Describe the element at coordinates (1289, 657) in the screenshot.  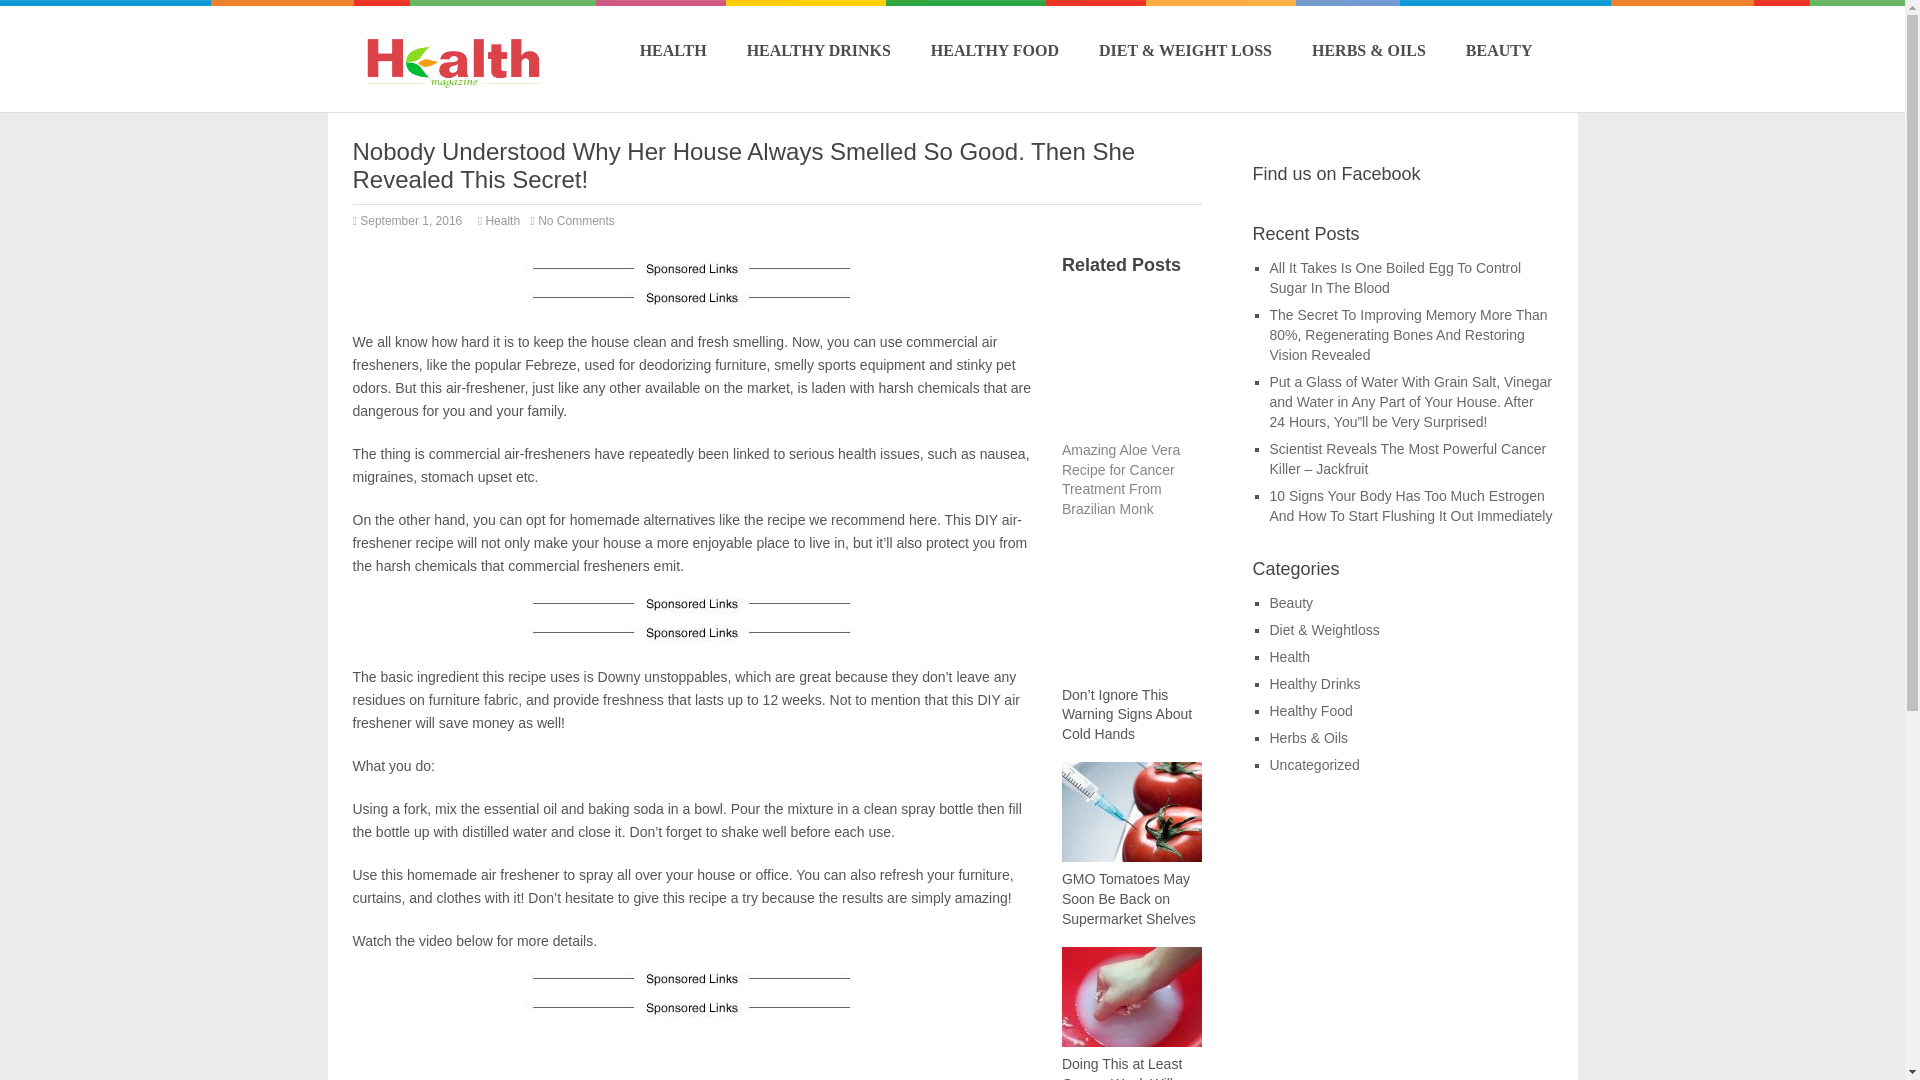
I see `Health` at that location.